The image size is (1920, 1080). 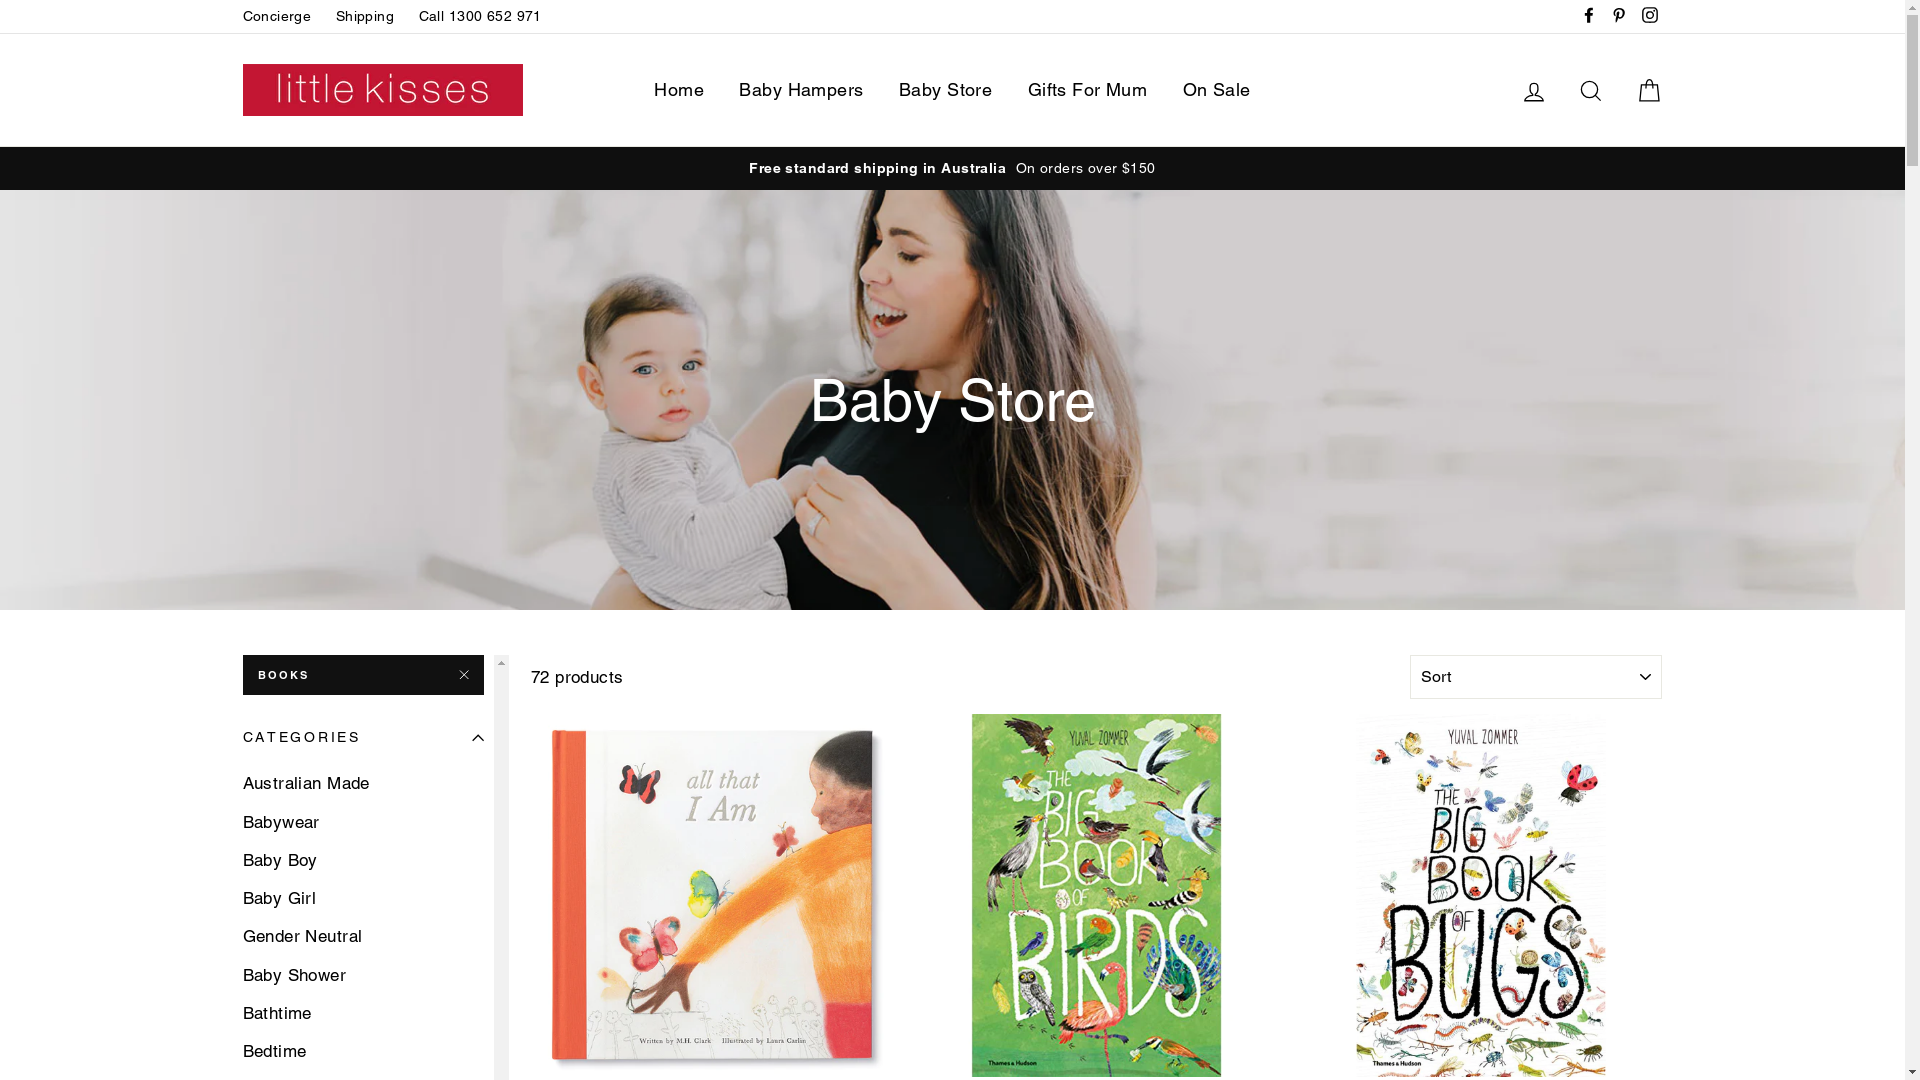 What do you see at coordinates (1591, 90) in the screenshot?
I see `Search` at bounding box center [1591, 90].